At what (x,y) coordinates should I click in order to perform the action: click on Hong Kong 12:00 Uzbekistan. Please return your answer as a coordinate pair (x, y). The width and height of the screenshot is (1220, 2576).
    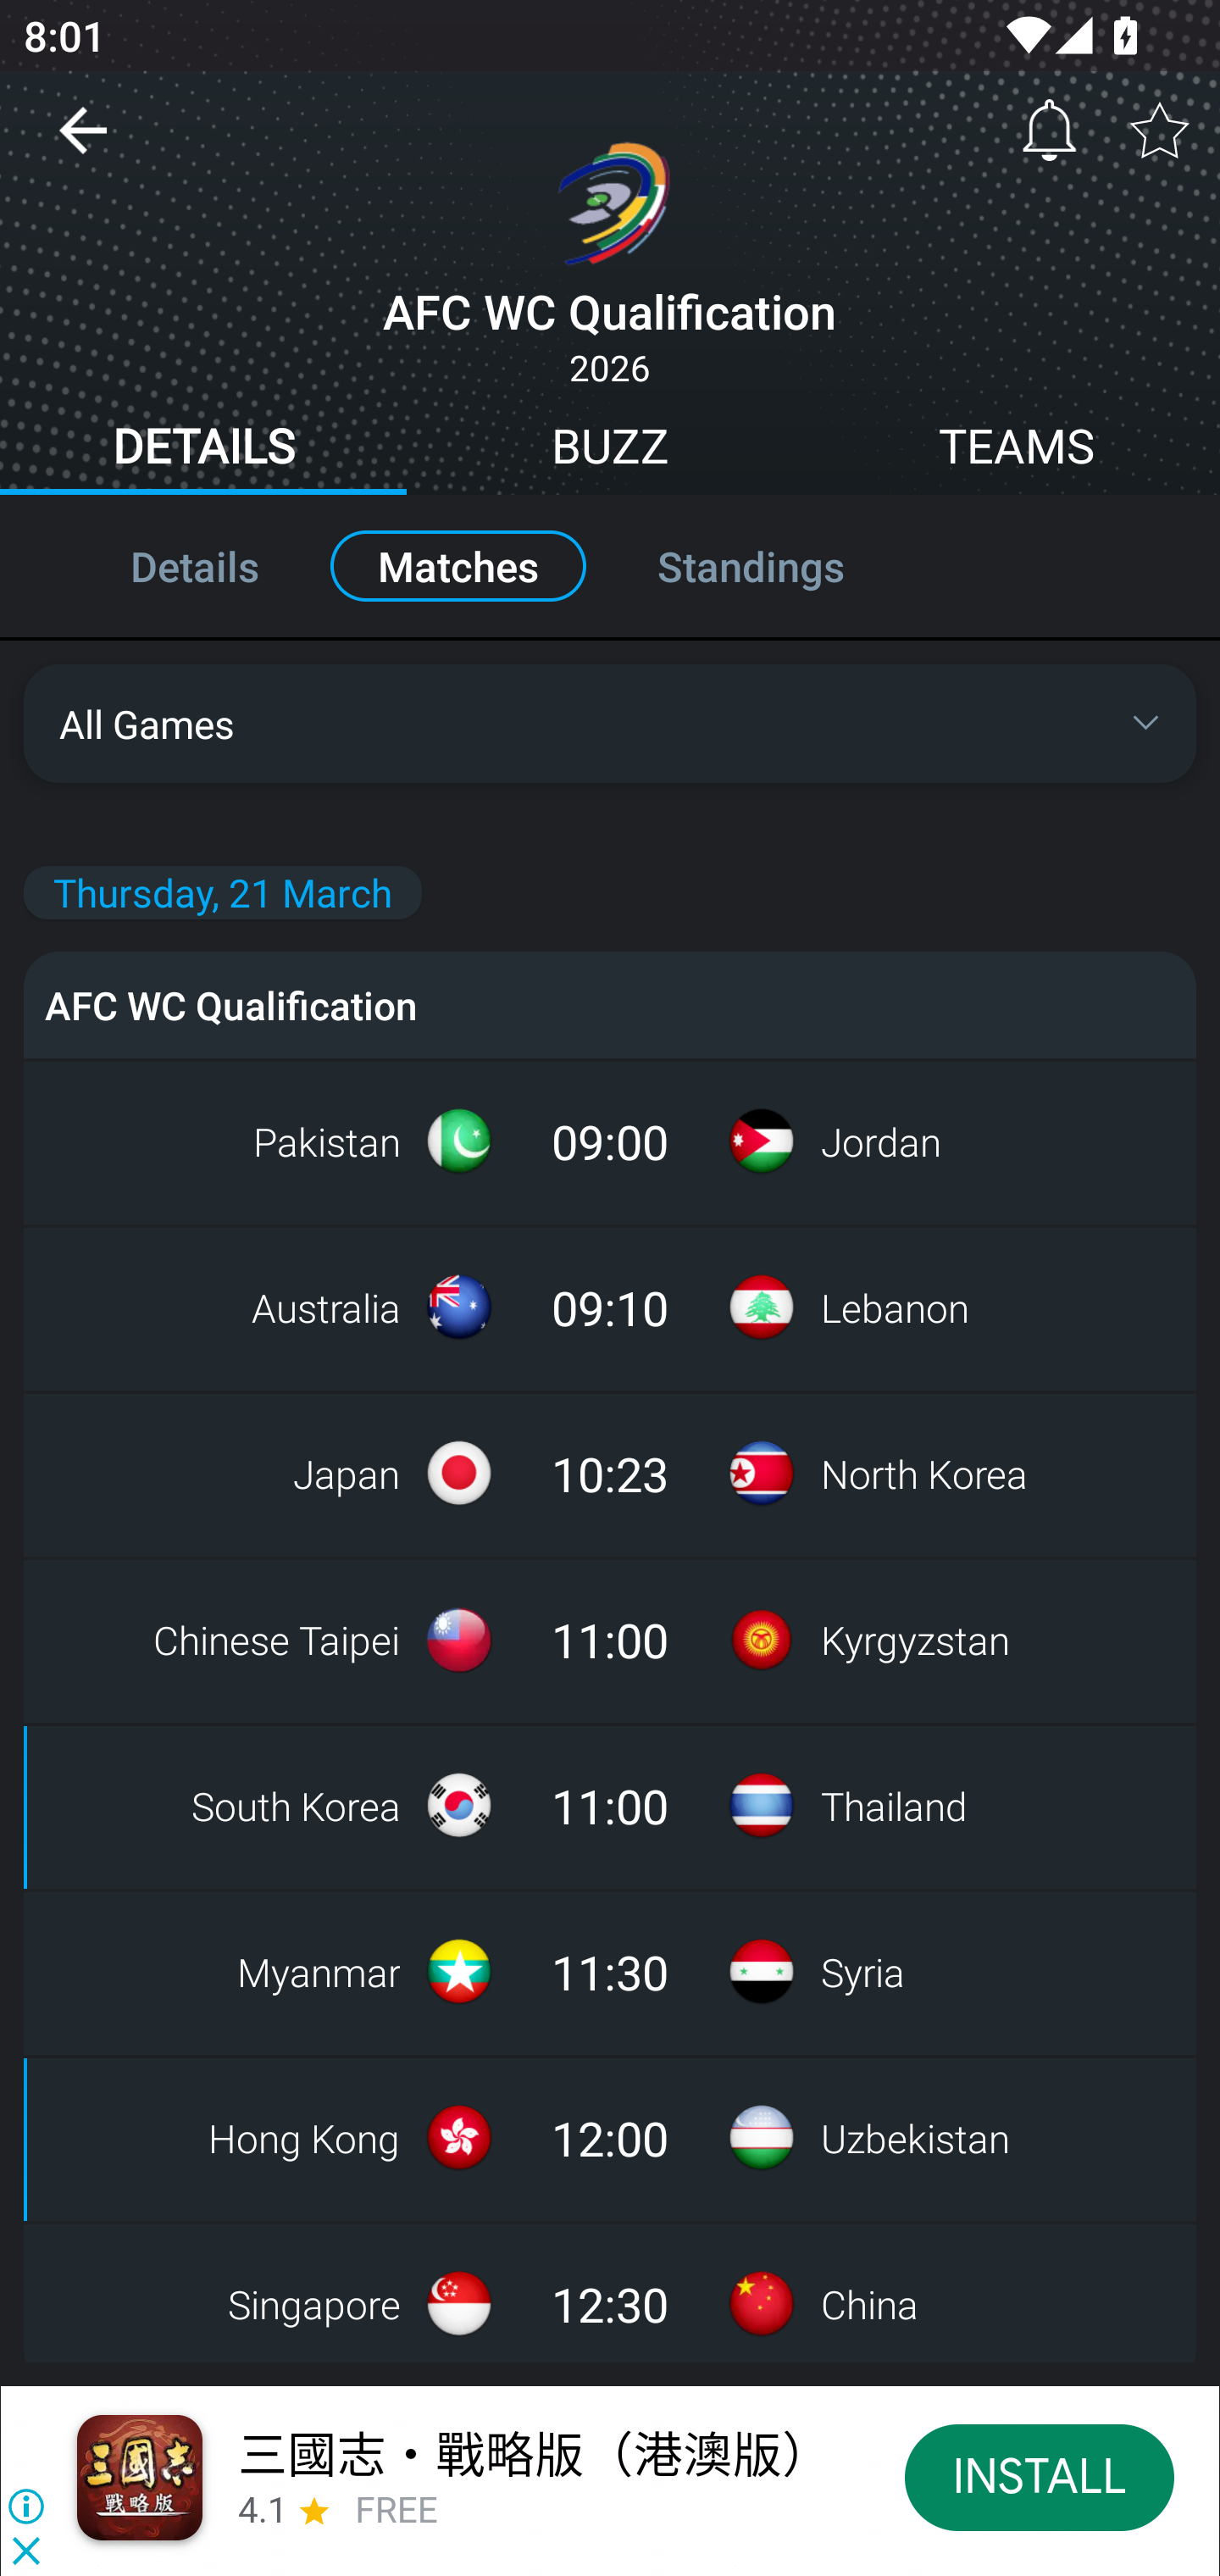
    Looking at the image, I should click on (610, 2137).